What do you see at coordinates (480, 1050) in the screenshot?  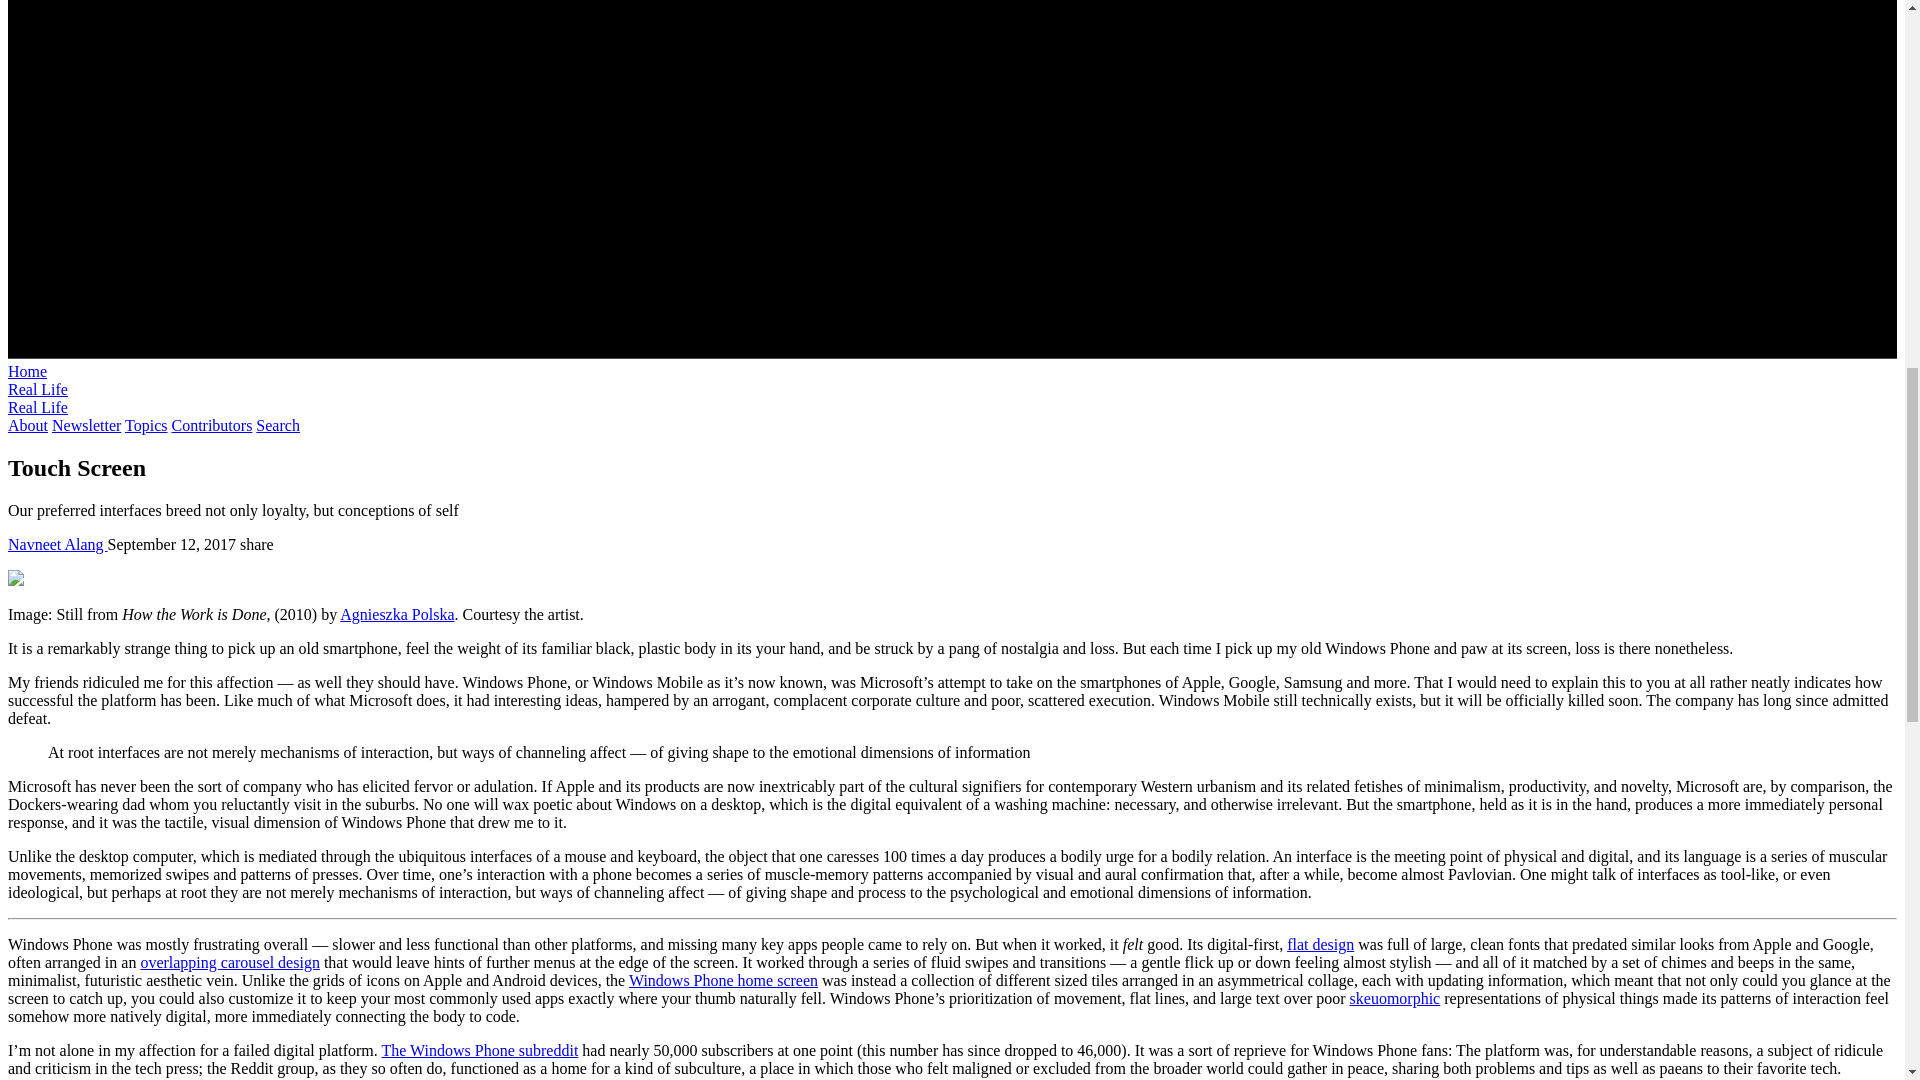 I see `The Windows Phone subreddit` at bounding box center [480, 1050].